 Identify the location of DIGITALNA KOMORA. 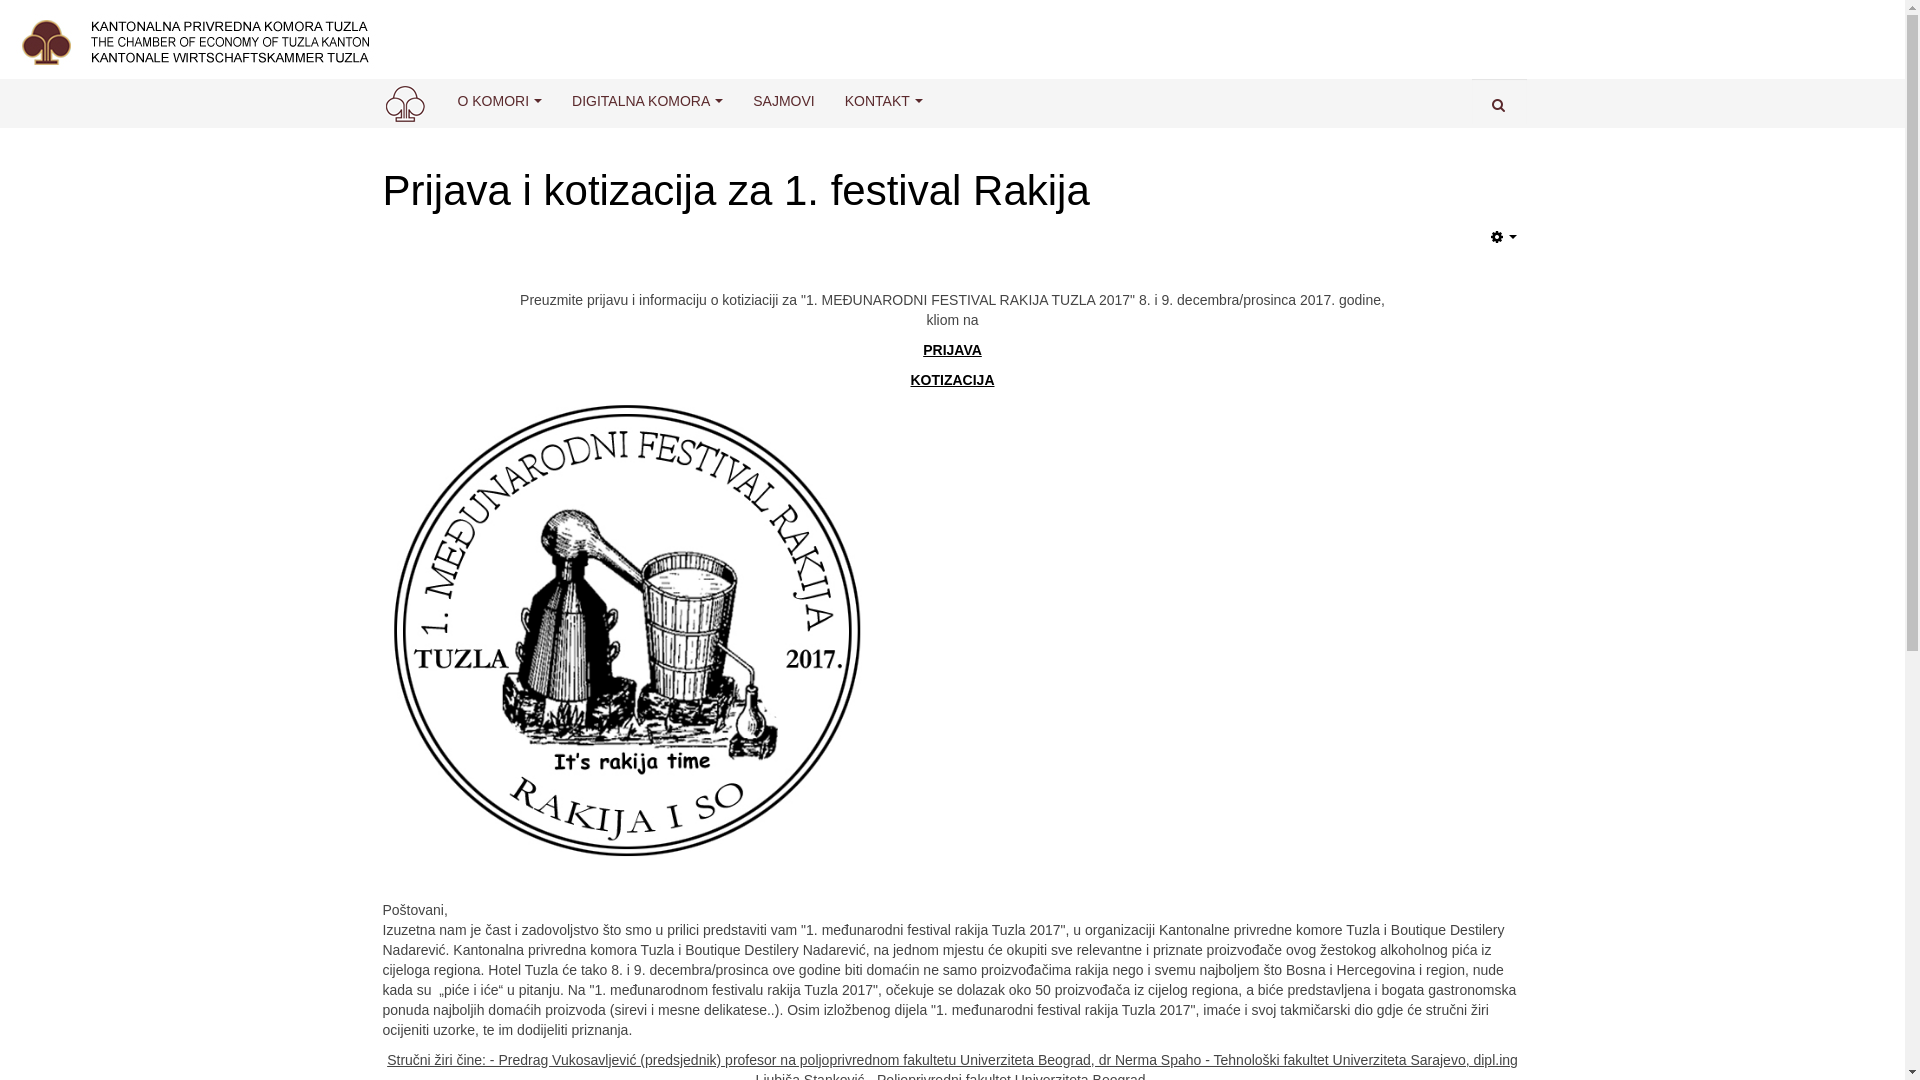
(648, 102).